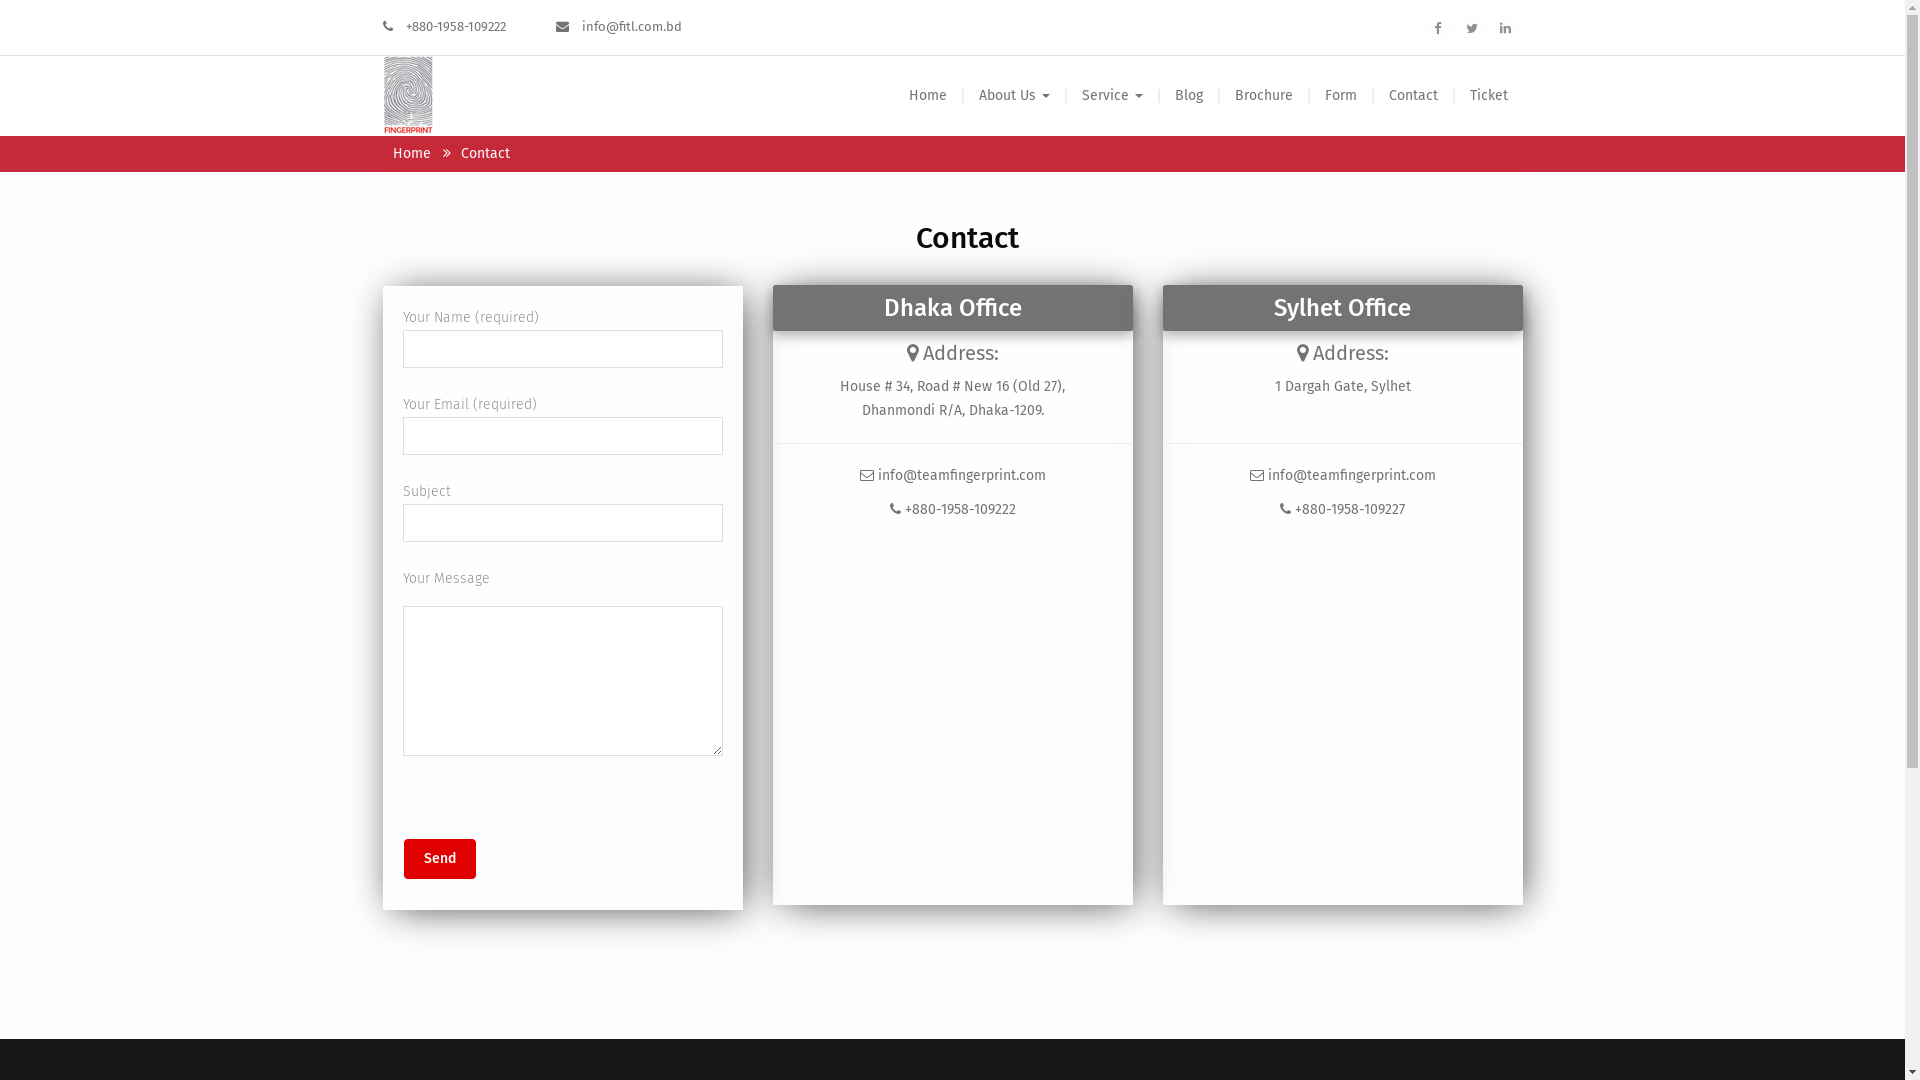 The image size is (1920, 1080). I want to click on Blog, so click(1188, 96).